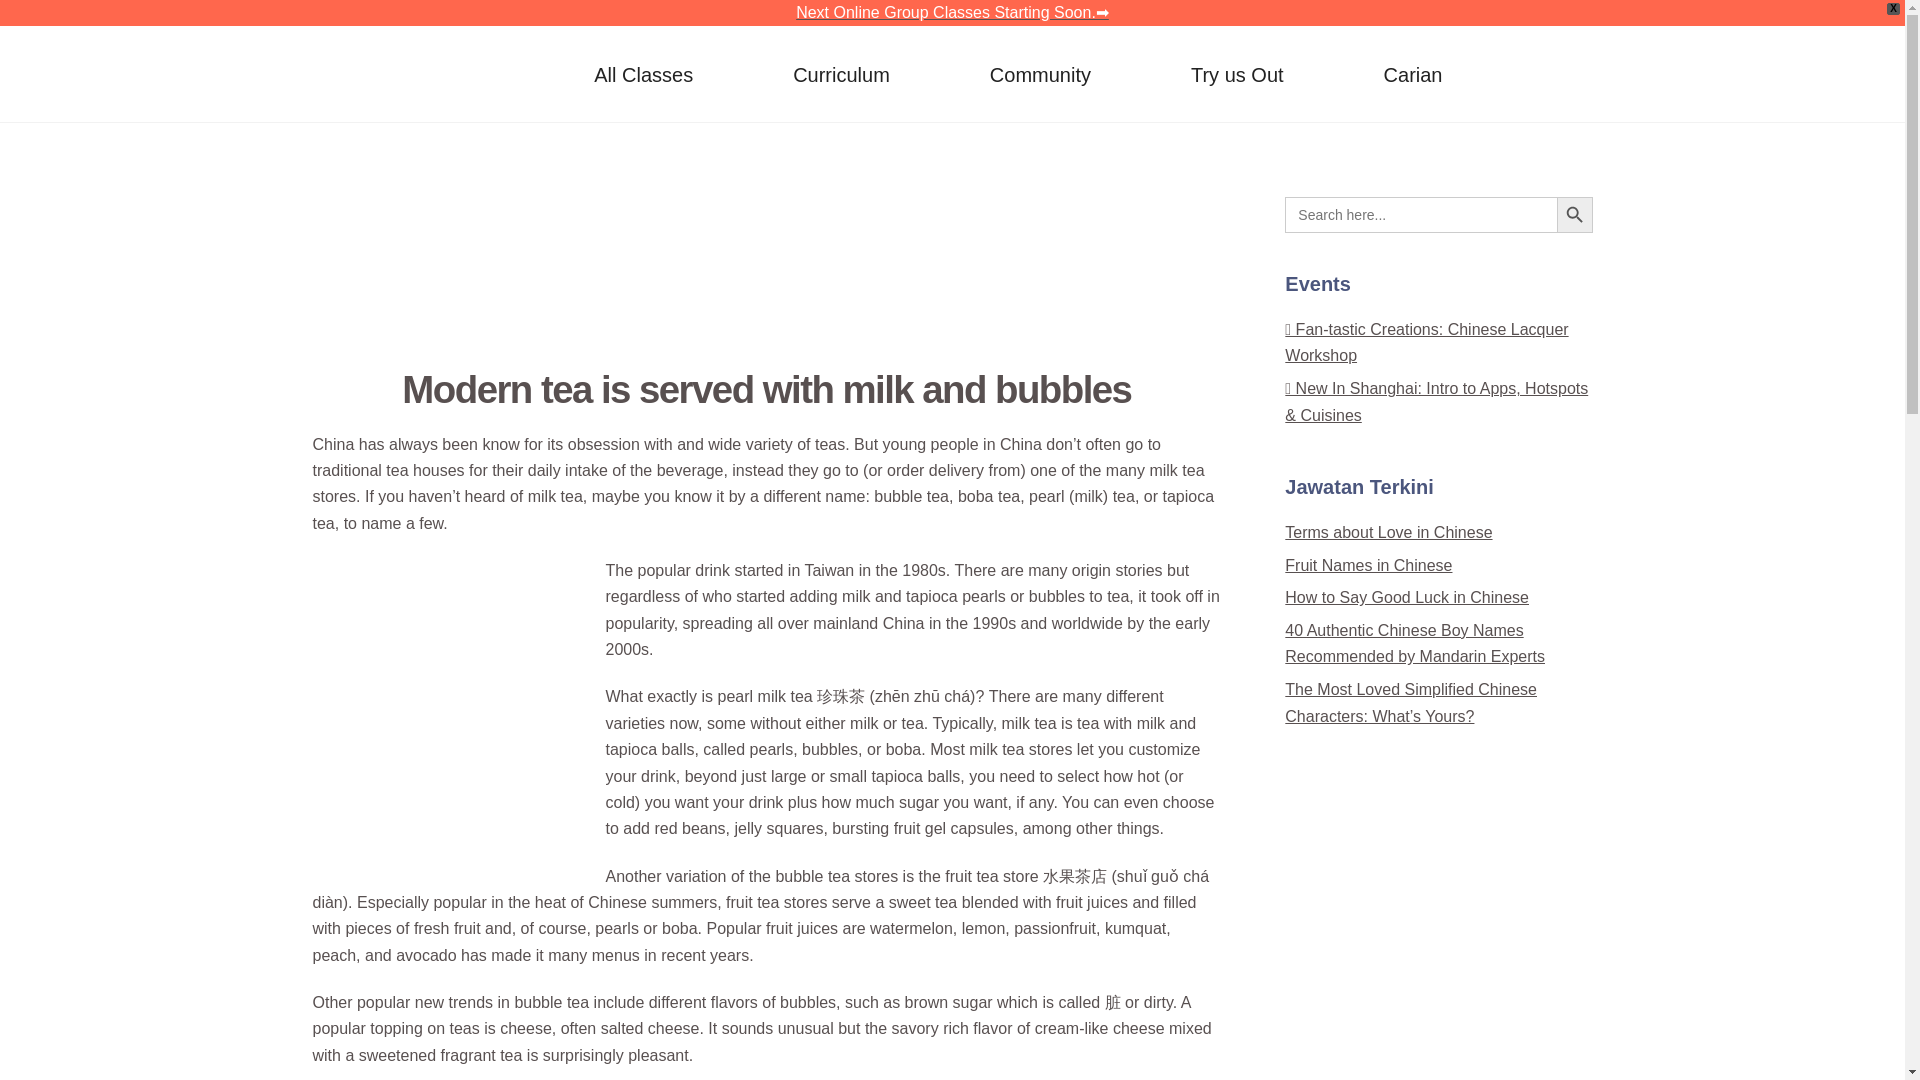  I want to click on Modern tea is served with milk and bubbles, so click(462, 271).